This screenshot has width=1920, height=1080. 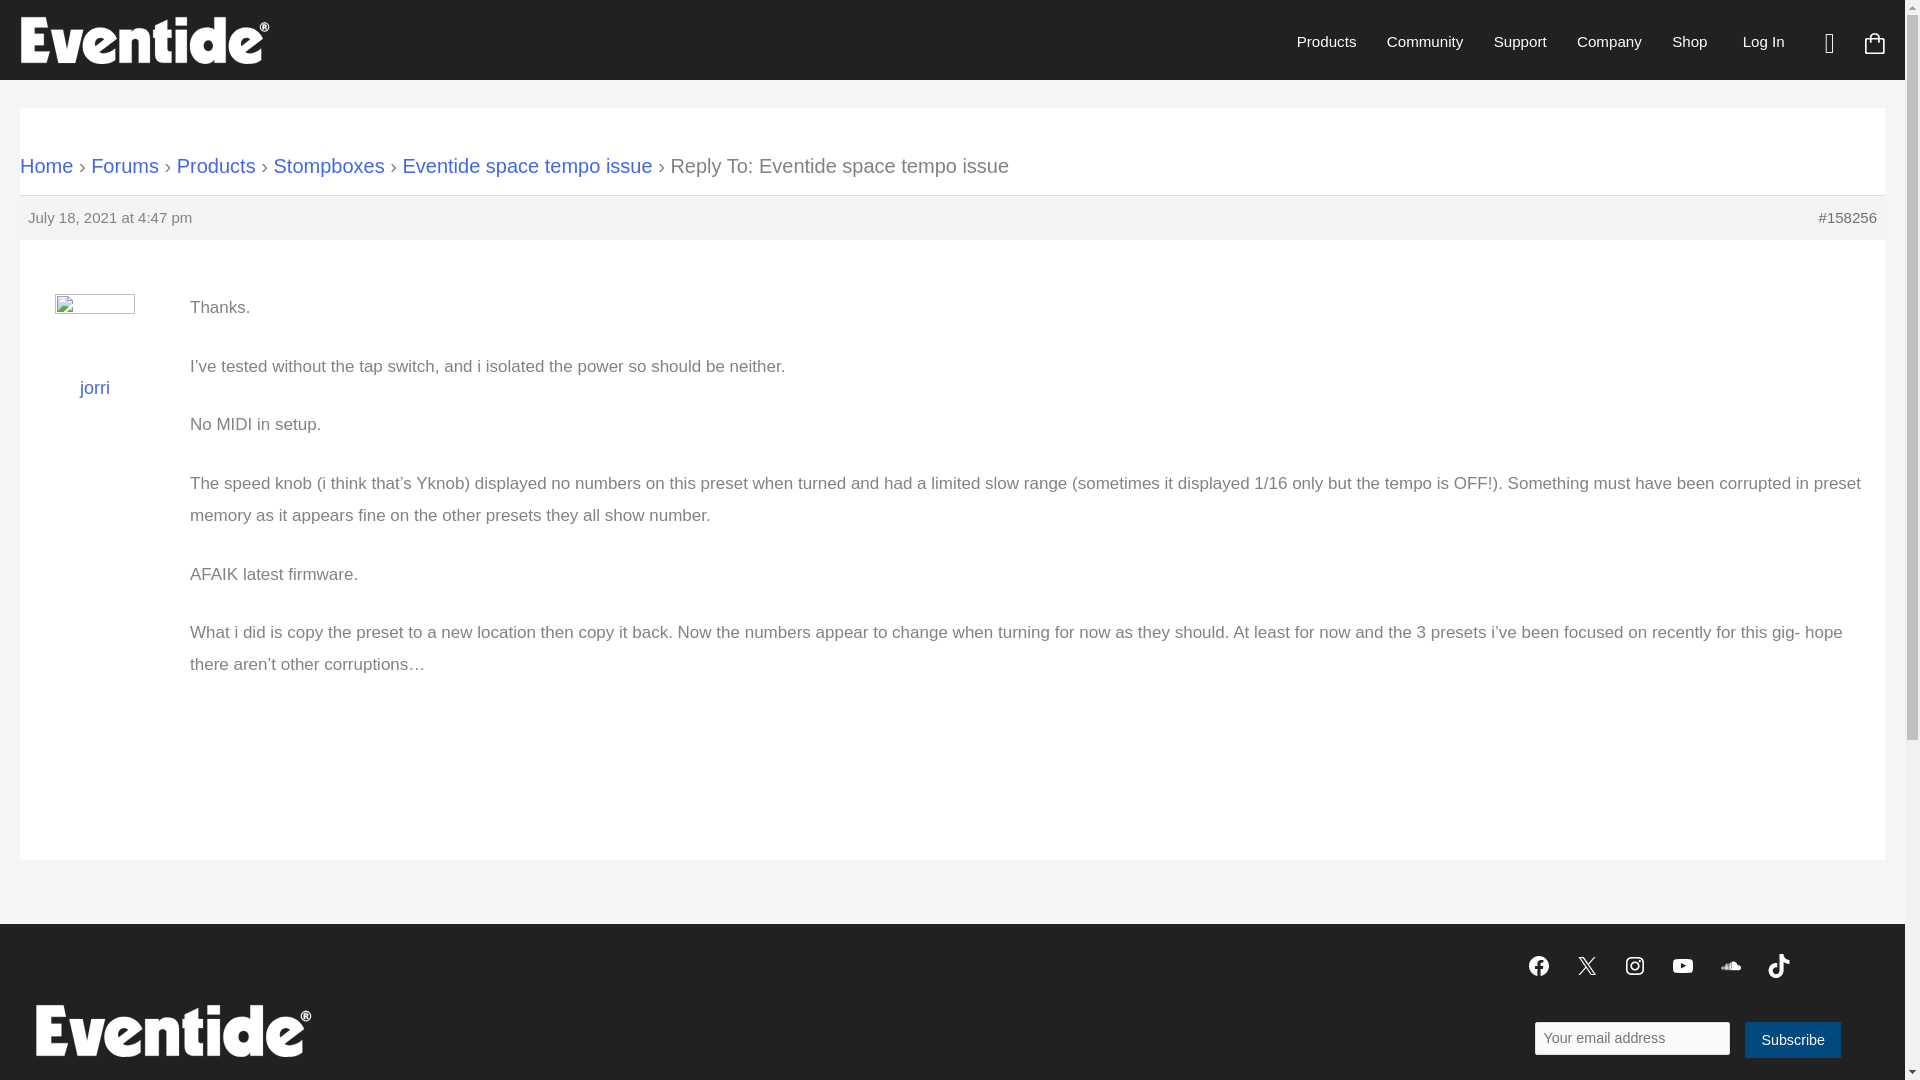 I want to click on Log In, so click(x=1763, y=41).